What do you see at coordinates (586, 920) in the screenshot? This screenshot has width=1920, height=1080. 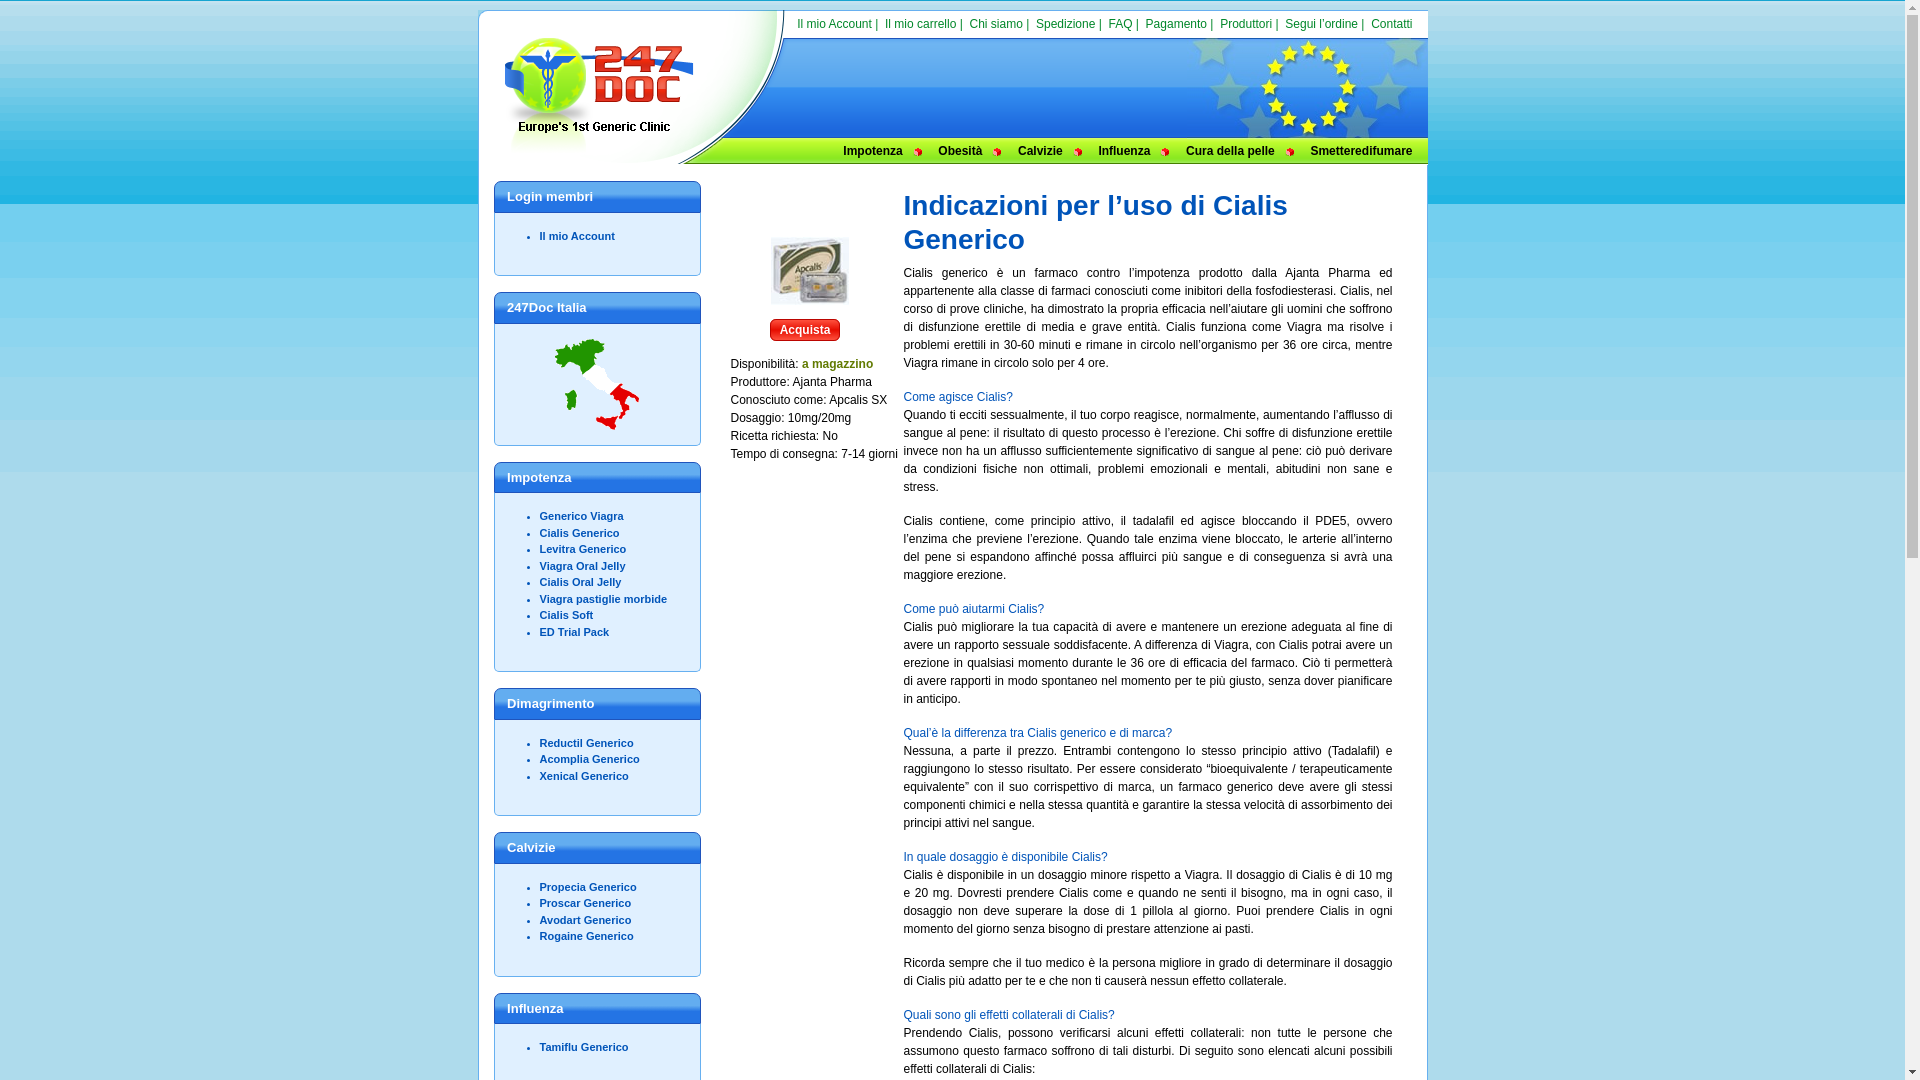 I see `Avodart Generico` at bounding box center [586, 920].